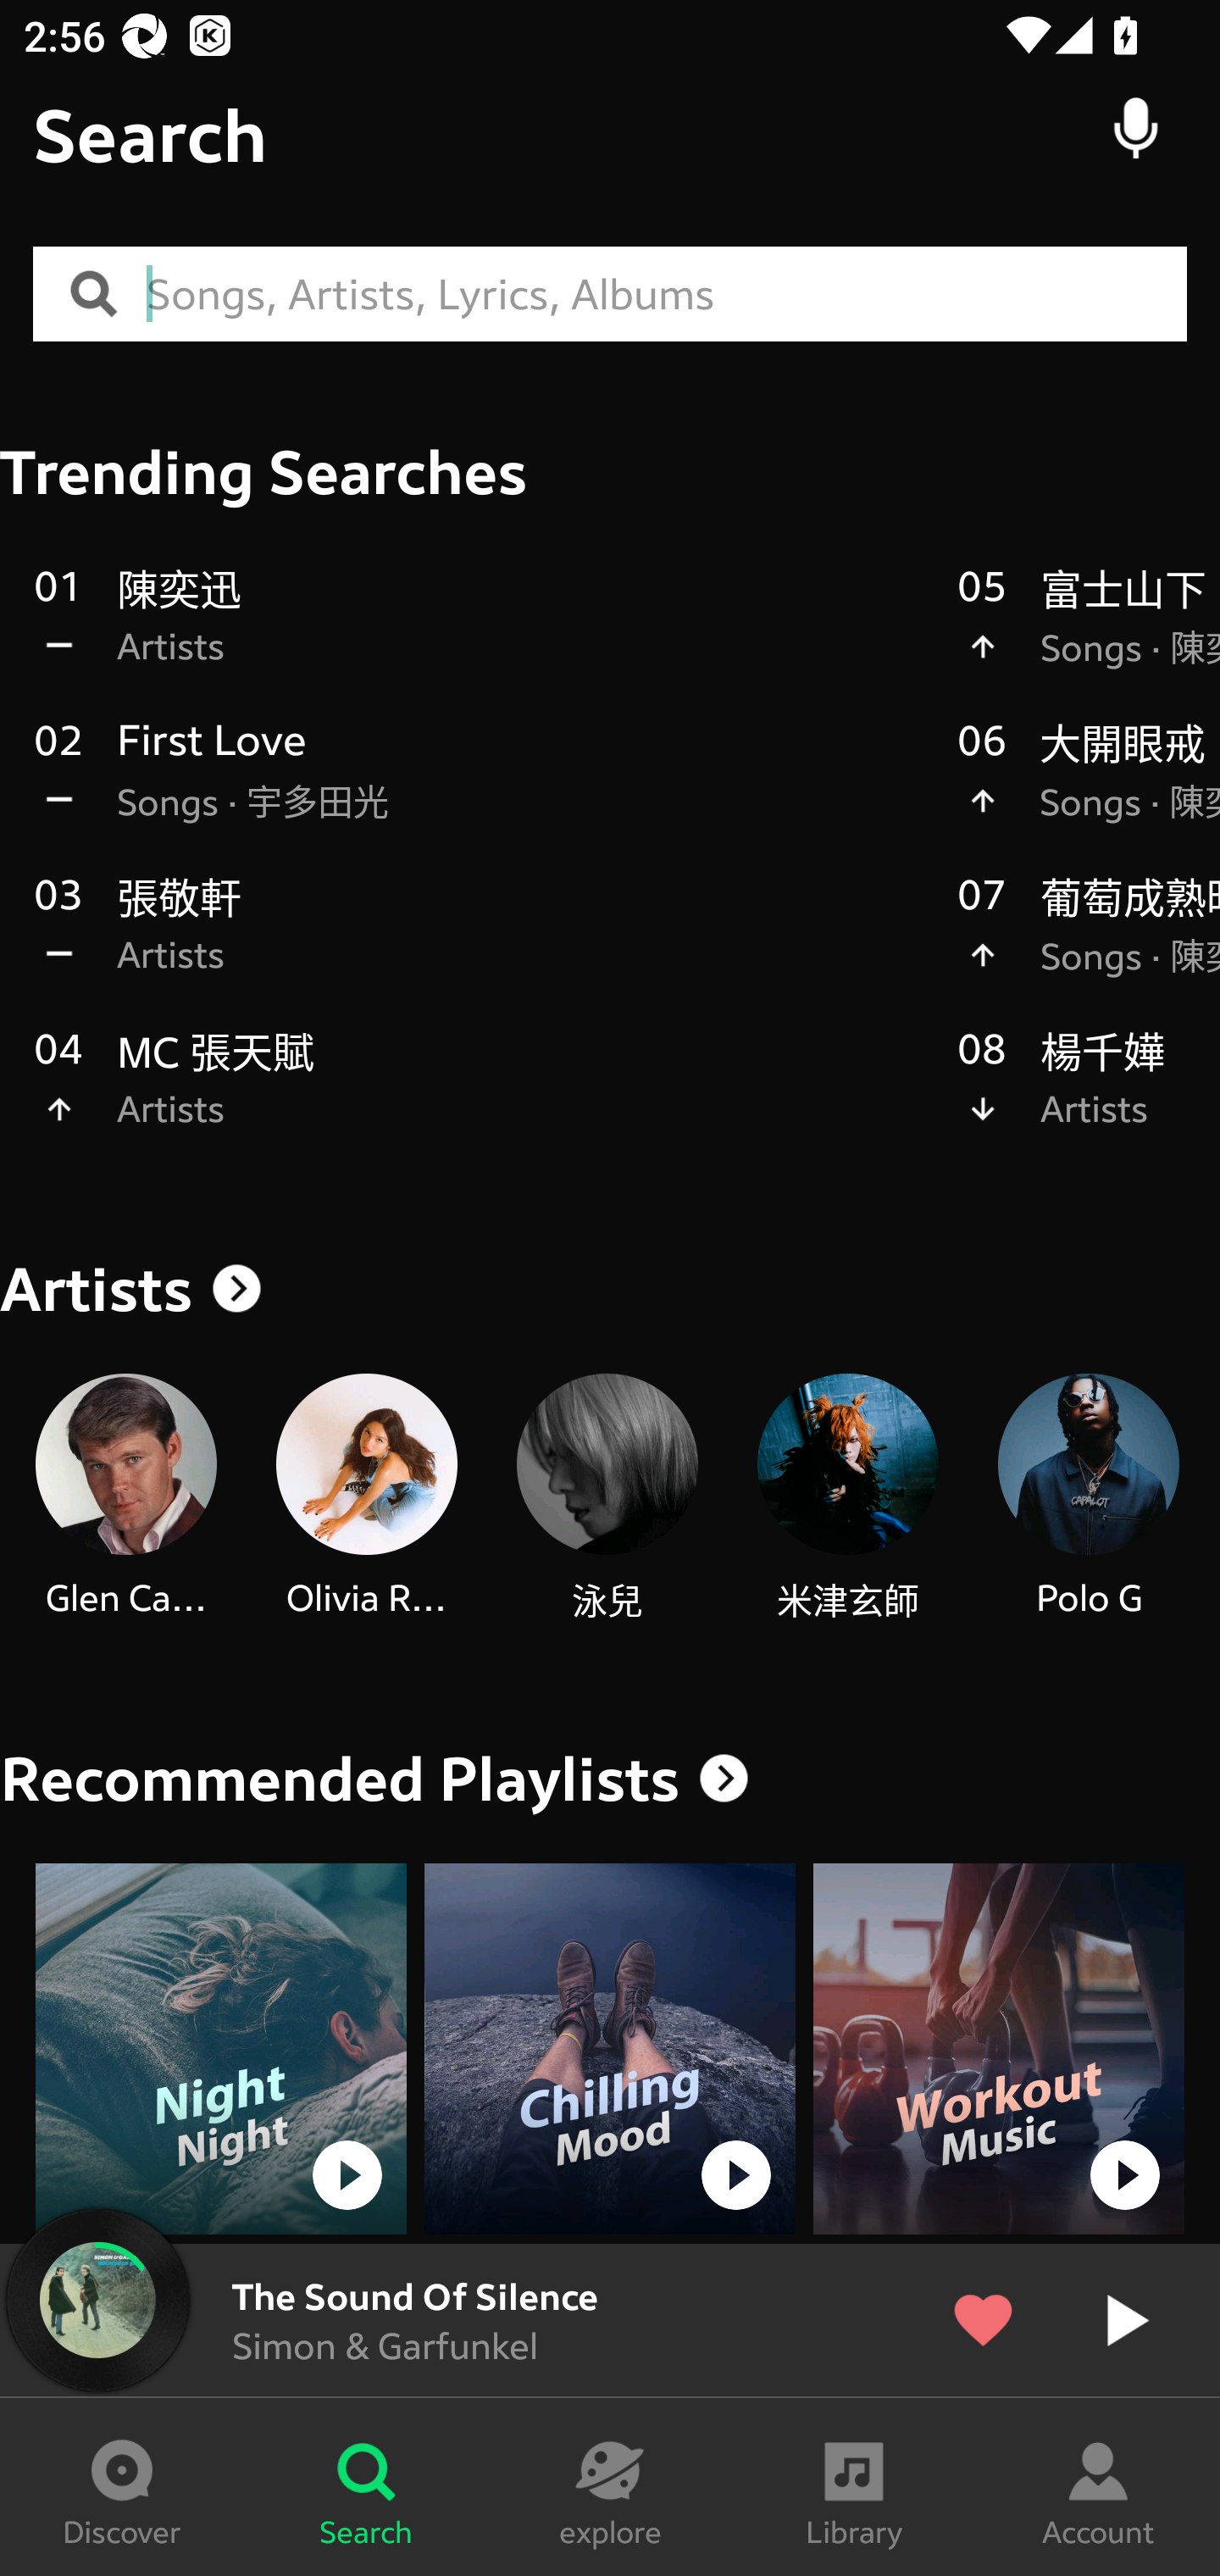  I want to click on Discover, so click(122, 2487).